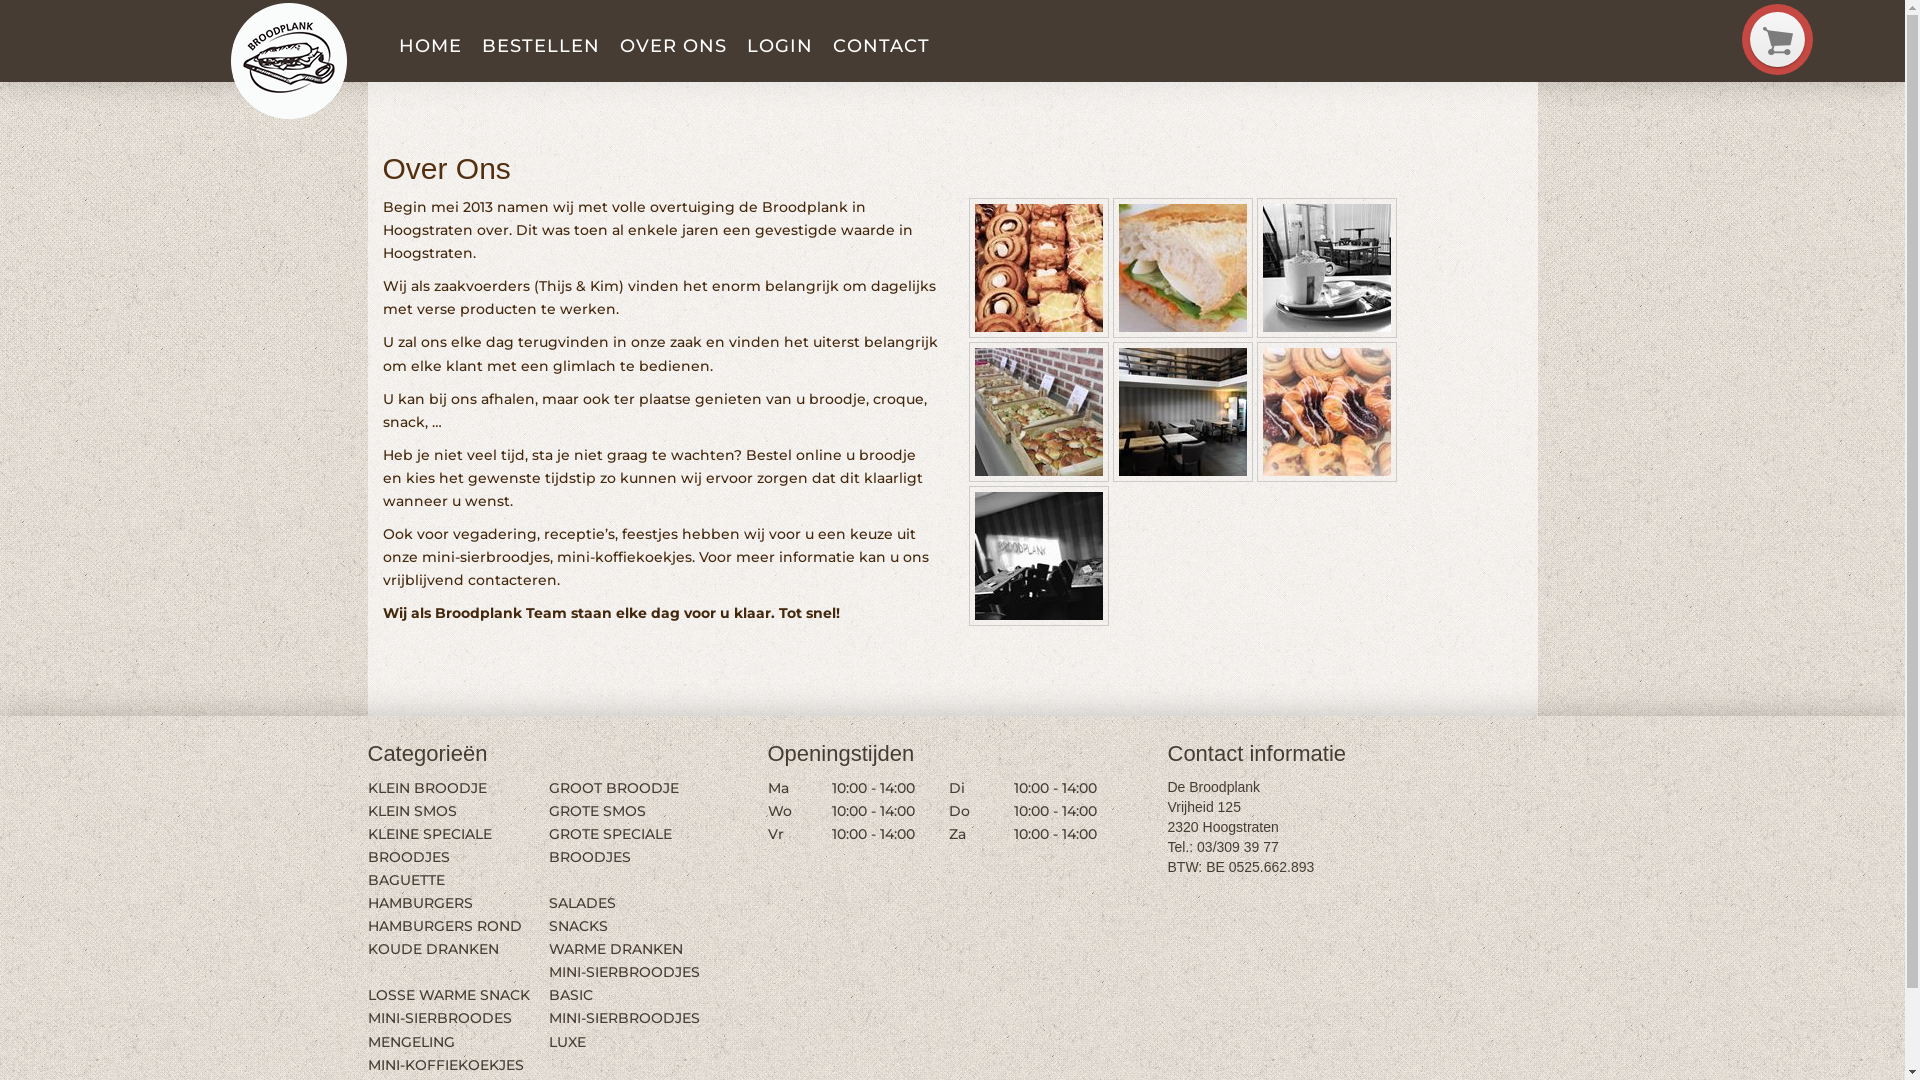 This screenshot has height=1080, width=1920. Describe the element at coordinates (440, 1030) in the screenshot. I see `MINI-SIERBROODES MENGELING` at that location.